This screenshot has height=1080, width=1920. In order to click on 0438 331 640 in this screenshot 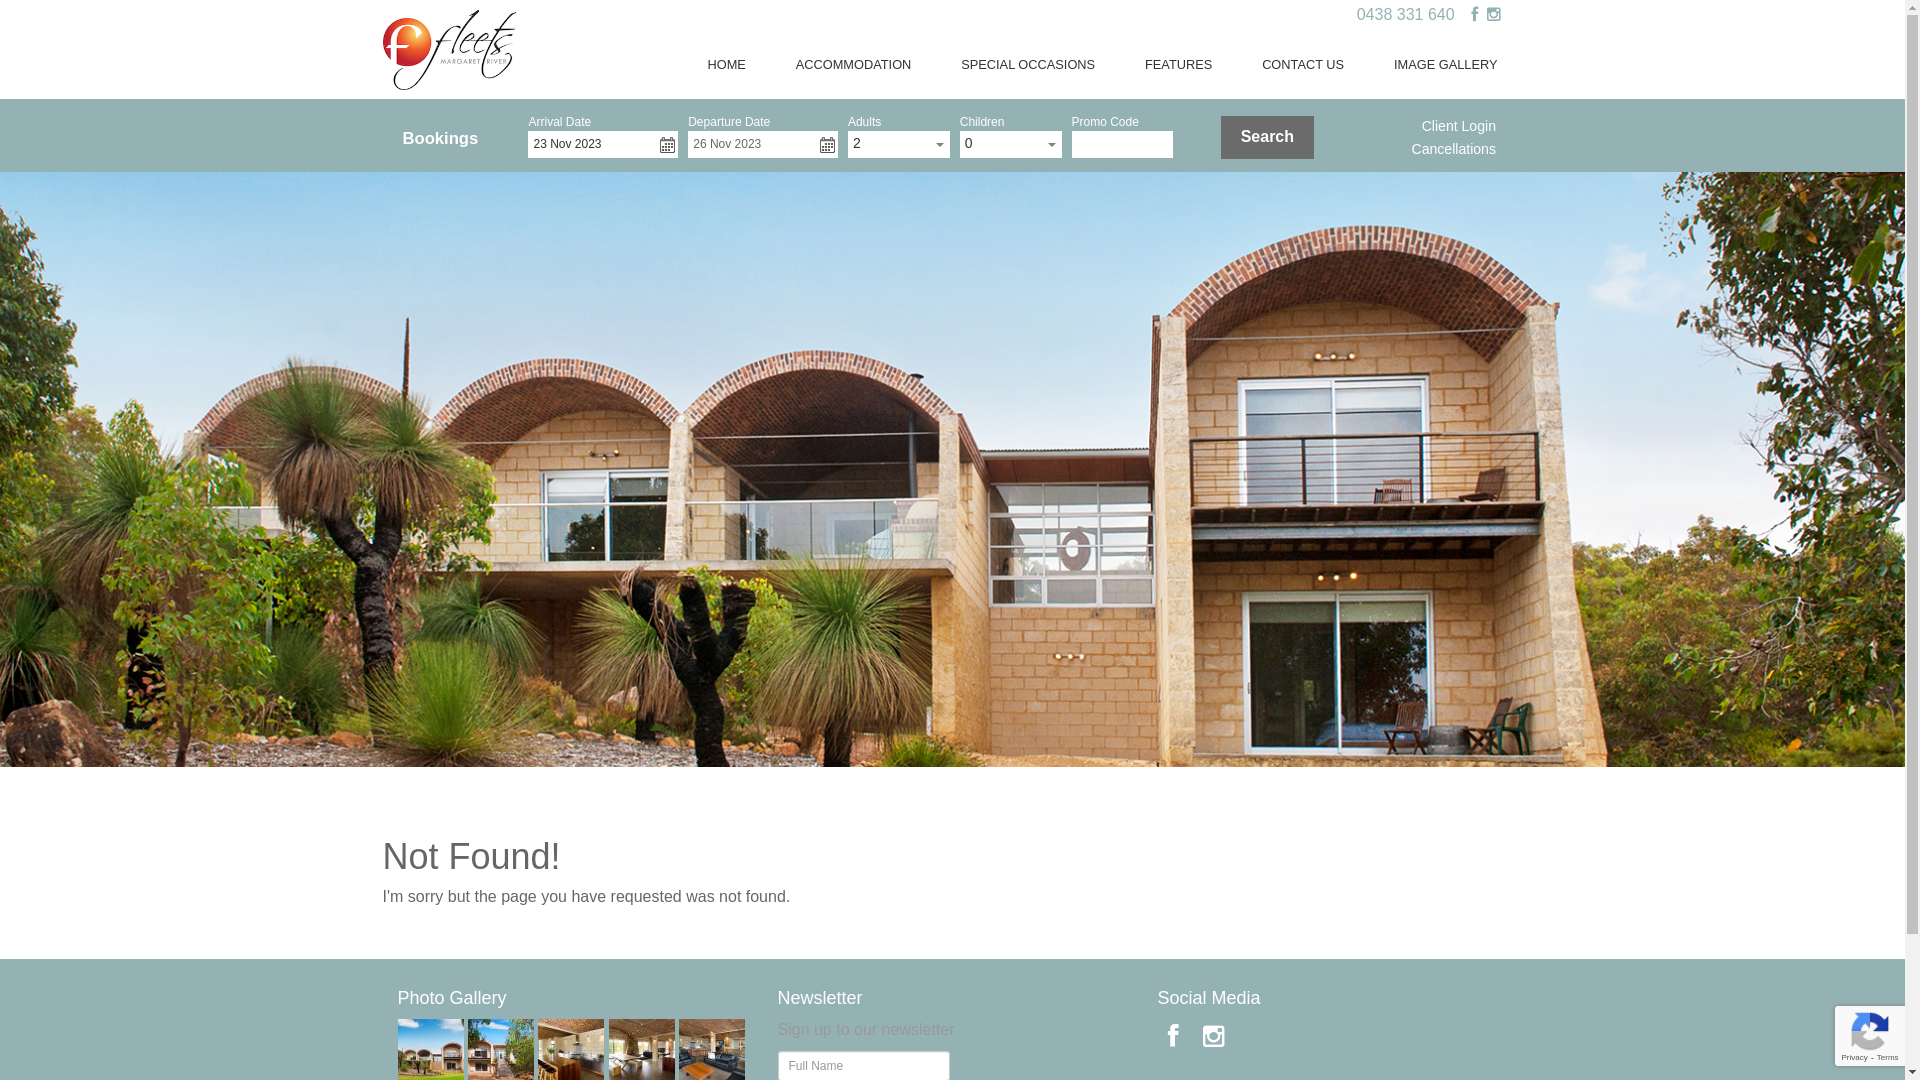, I will do `click(1406, 14)`.